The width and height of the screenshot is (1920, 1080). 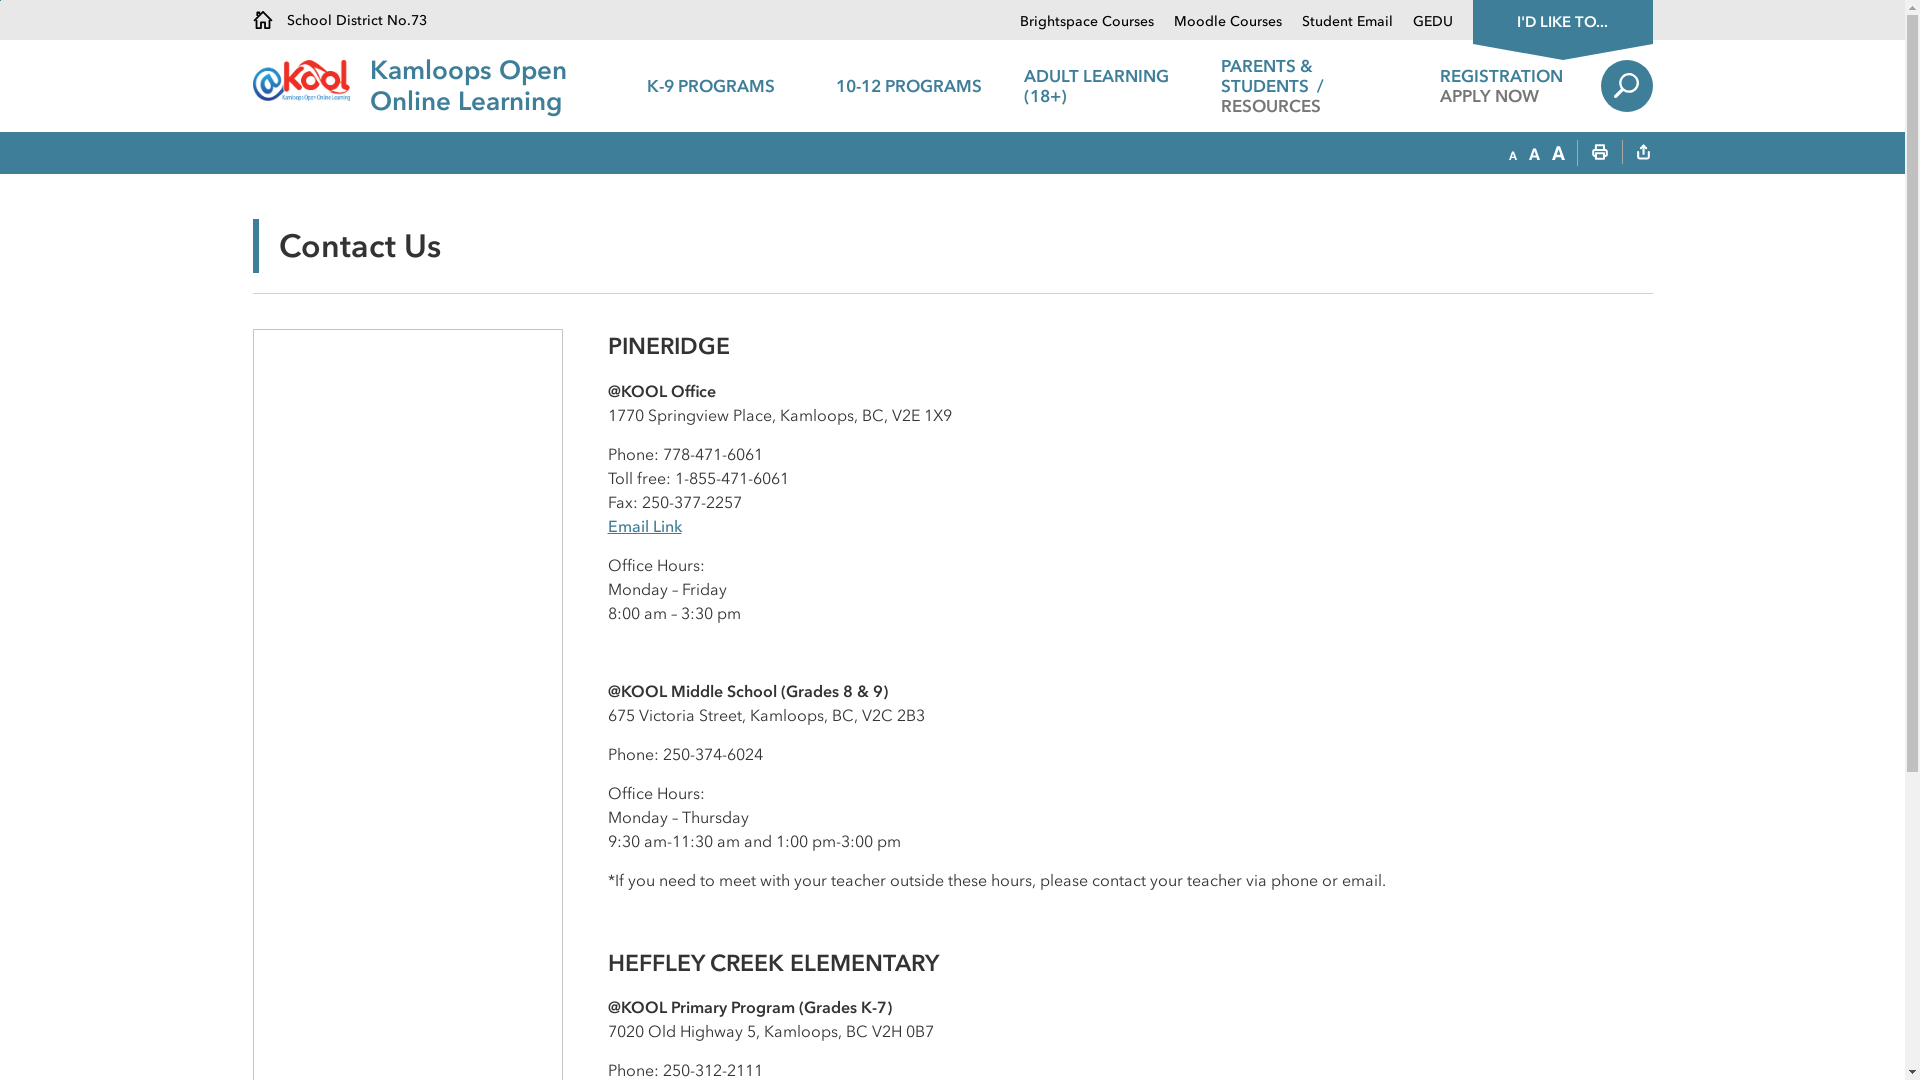 What do you see at coordinates (909, 86) in the screenshot?
I see `10-12 PROGRAMS` at bounding box center [909, 86].